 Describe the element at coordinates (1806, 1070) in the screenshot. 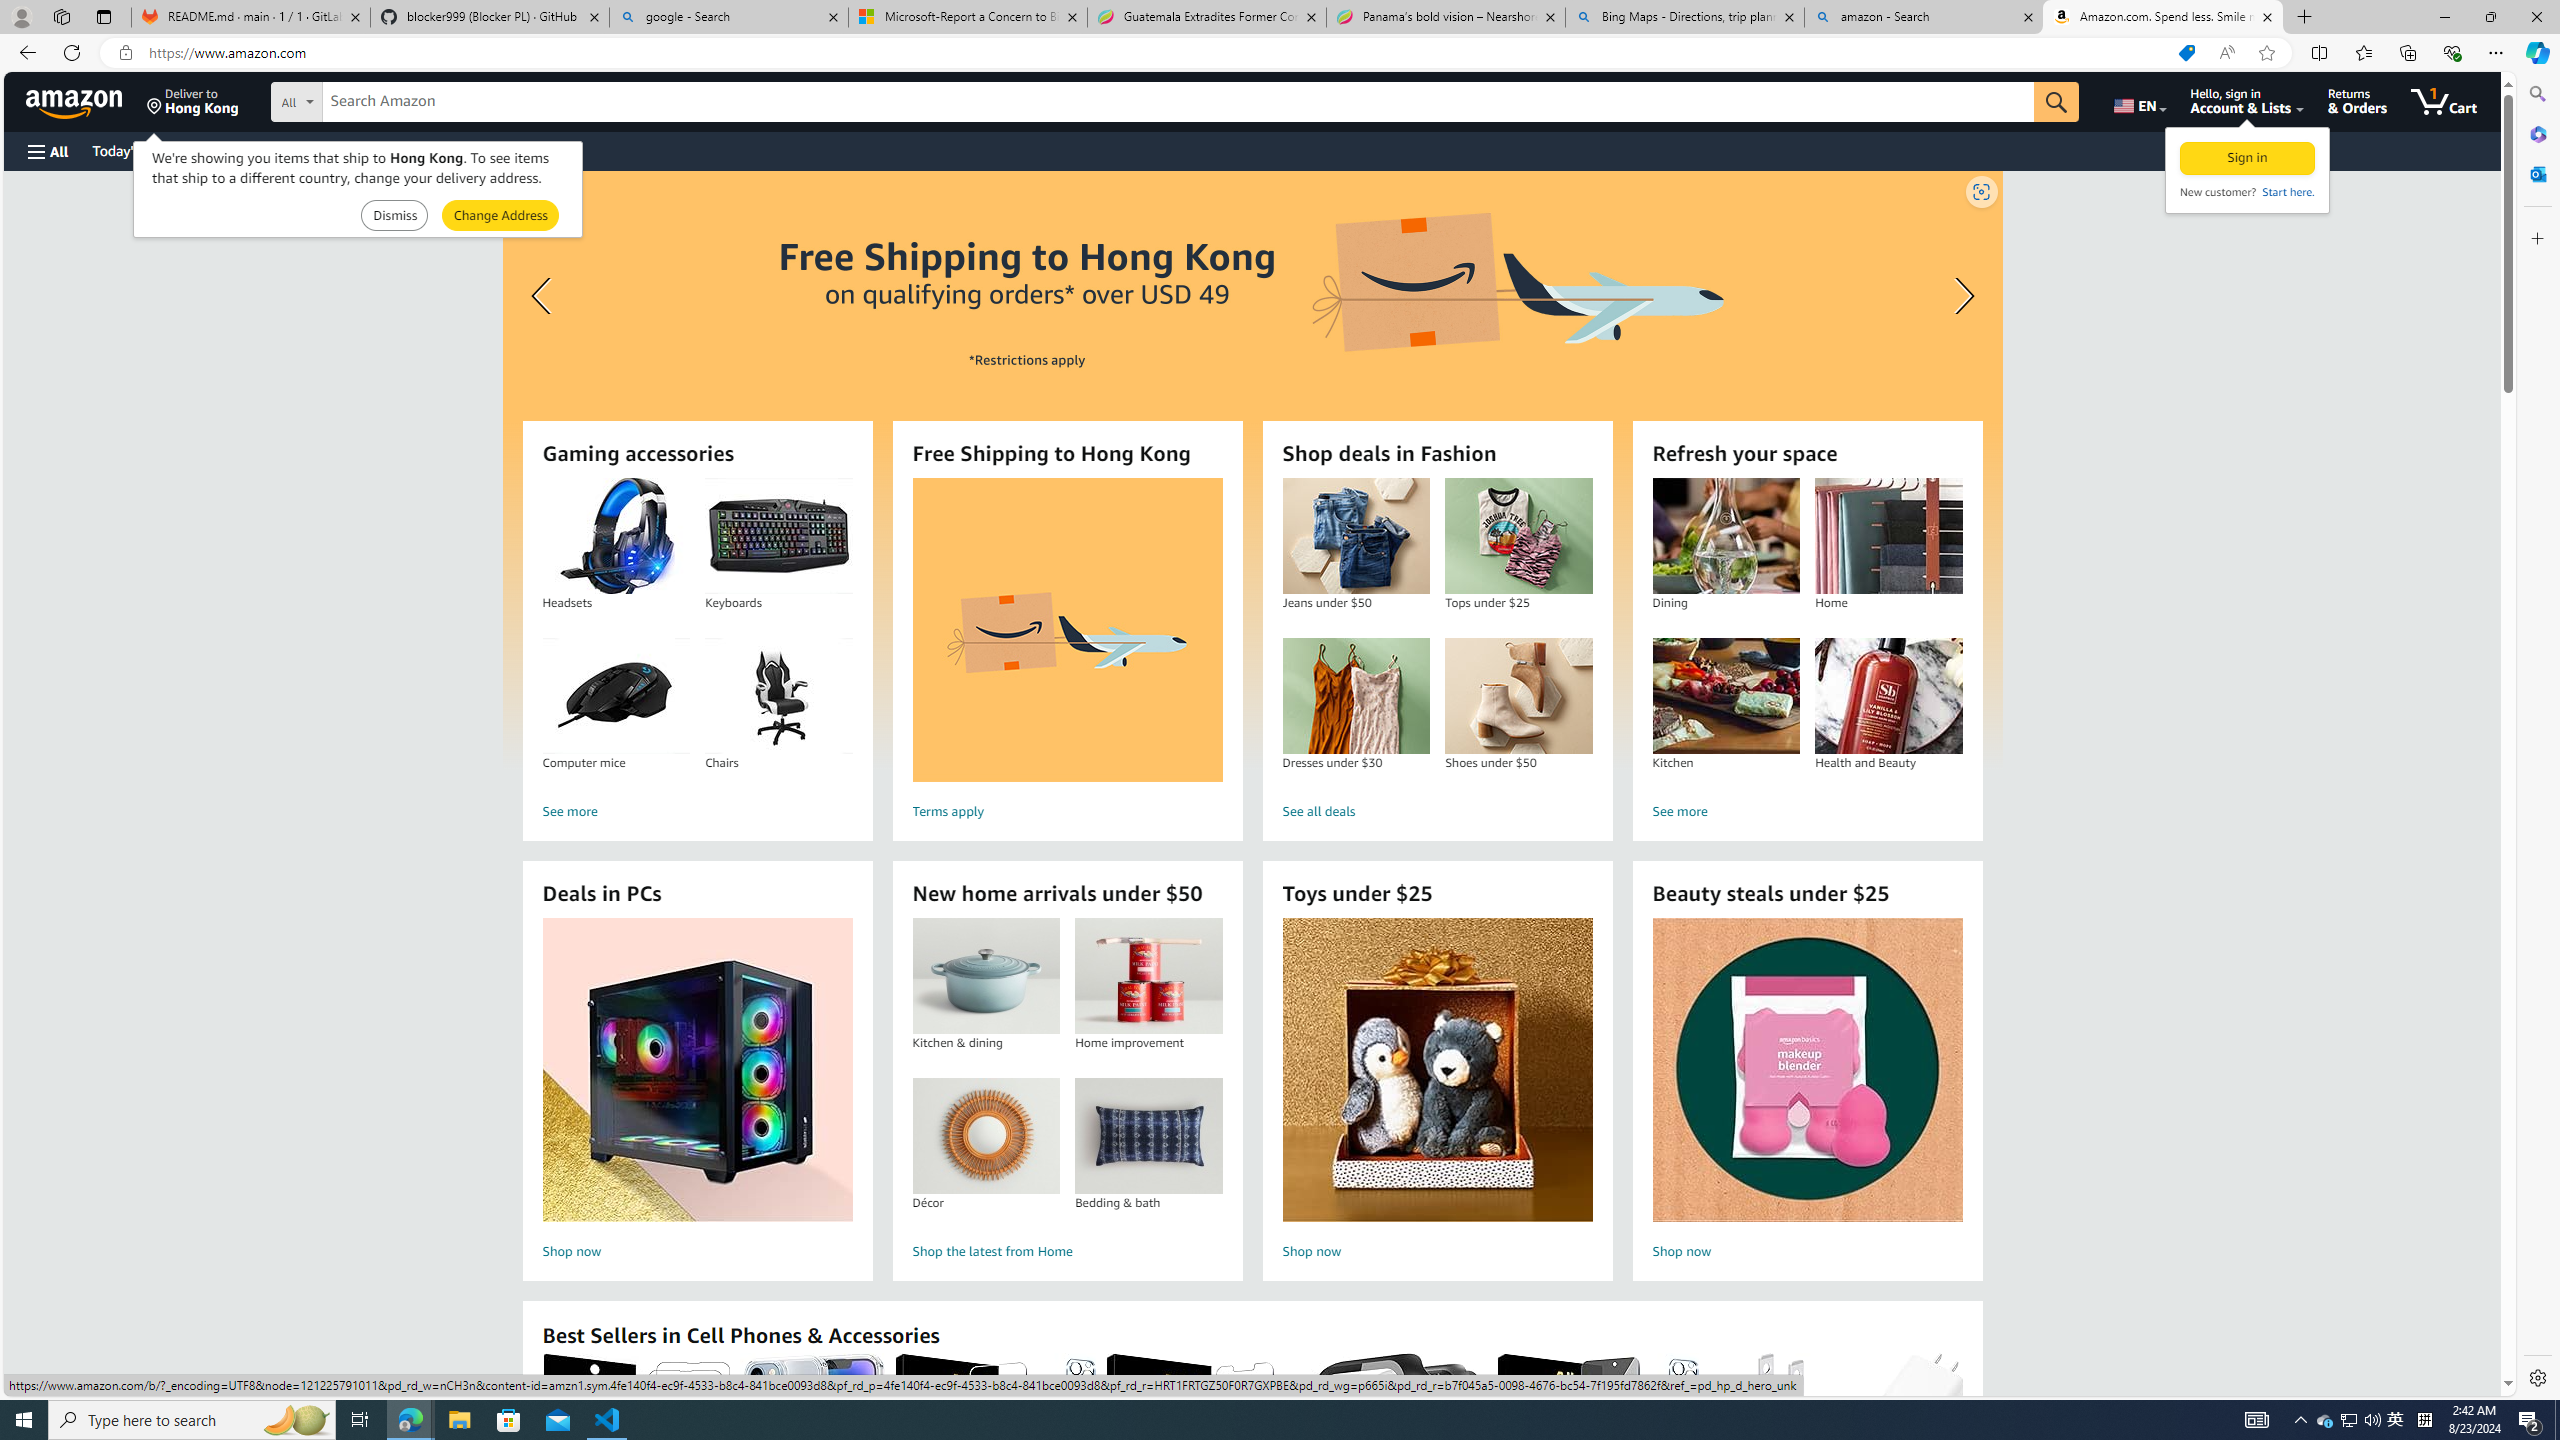

I see `Beauty steals under $25` at that location.